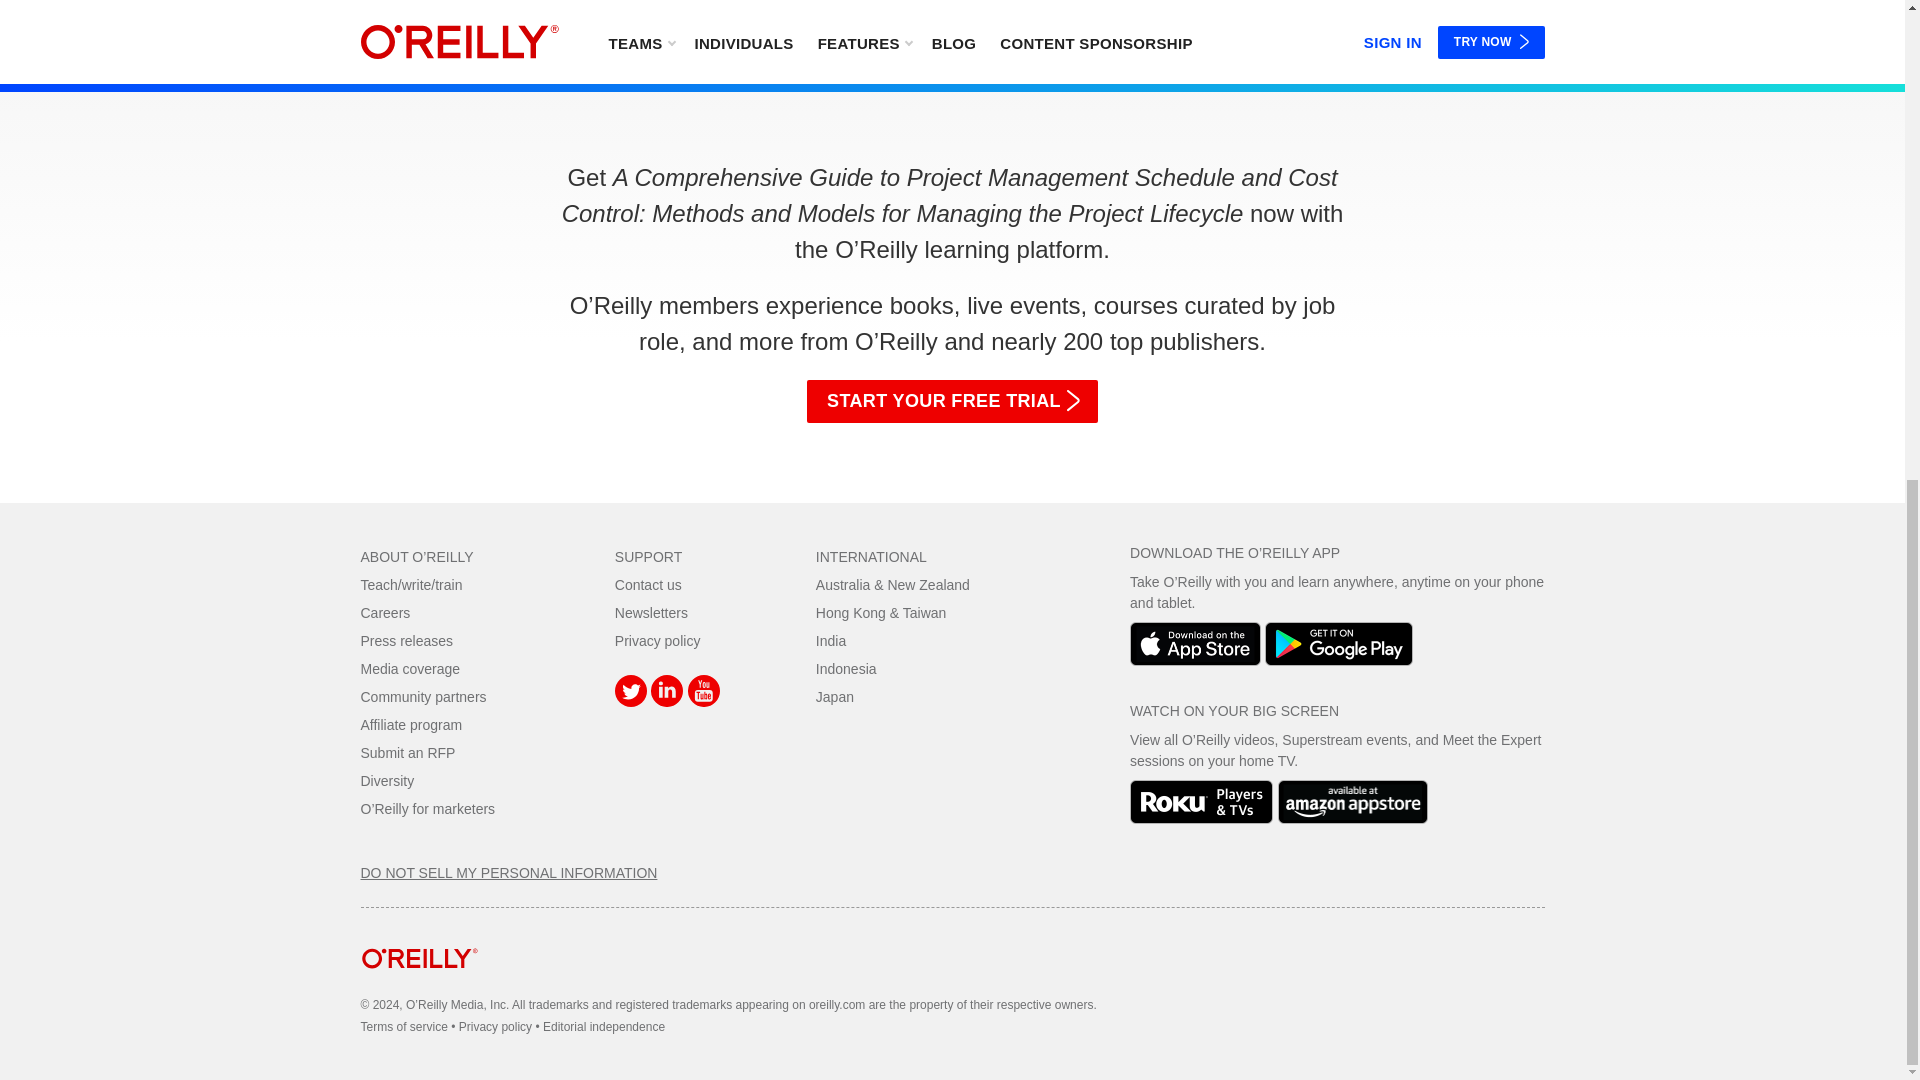 The height and width of the screenshot is (1080, 1920). What do you see at coordinates (657, 640) in the screenshot?
I see `Privacy policy` at bounding box center [657, 640].